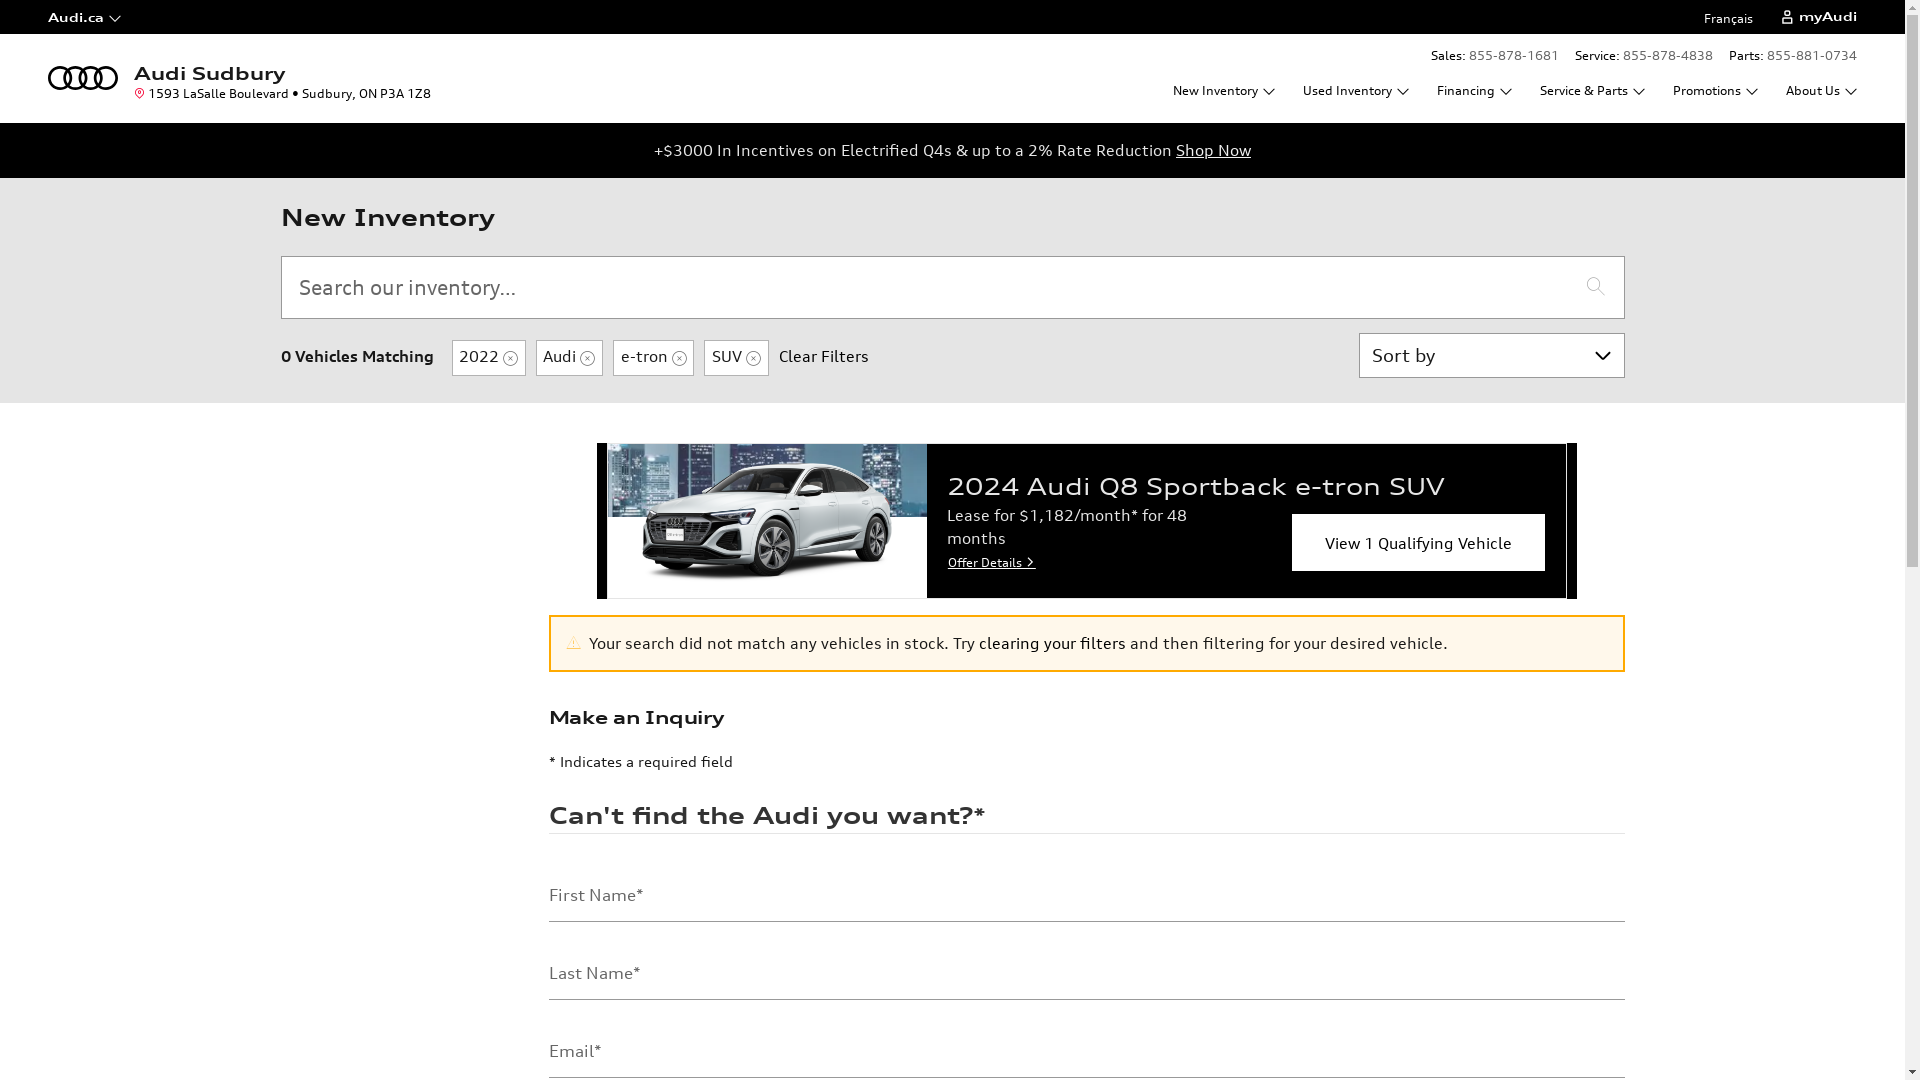 The height and width of the screenshot is (1080, 1920). Describe the element at coordinates (736, 358) in the screenshot. I see `SUV` at that location.